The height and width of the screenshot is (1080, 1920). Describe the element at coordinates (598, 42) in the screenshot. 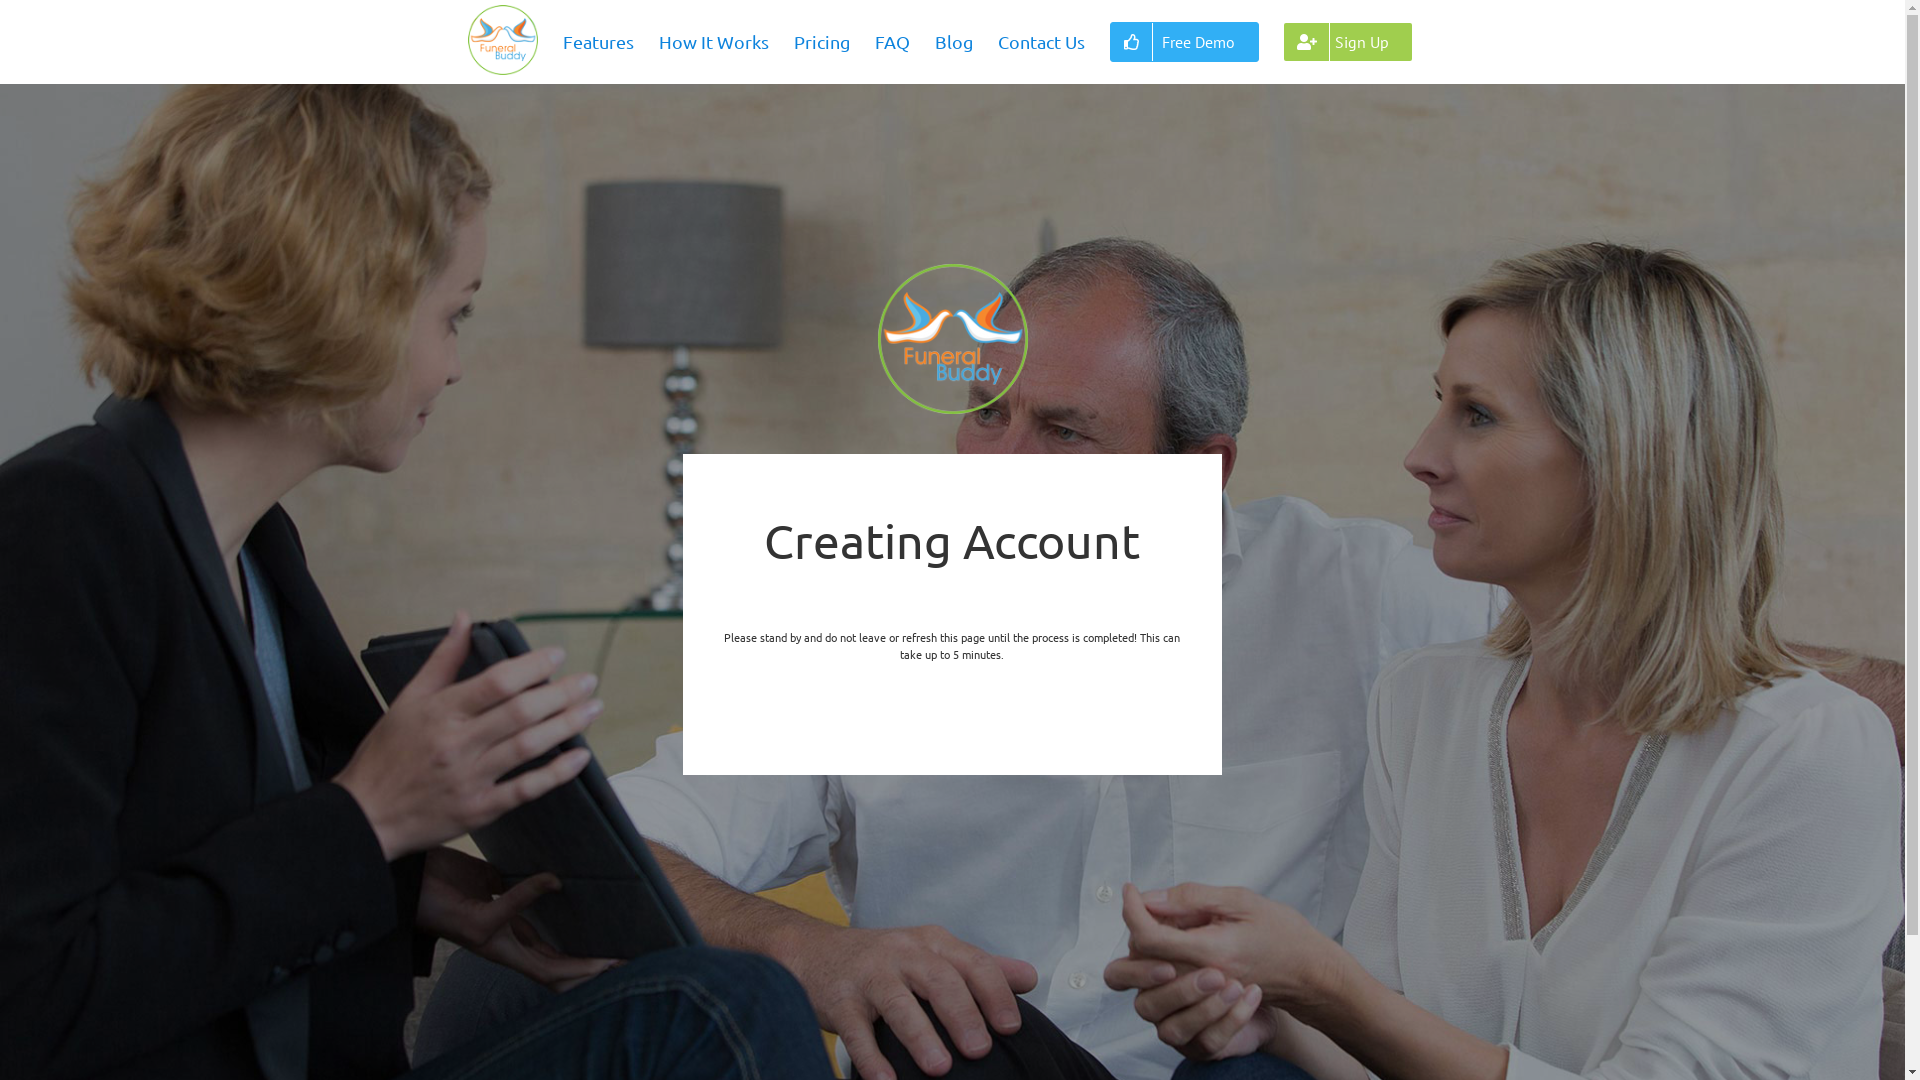

I see `Features` at that location.